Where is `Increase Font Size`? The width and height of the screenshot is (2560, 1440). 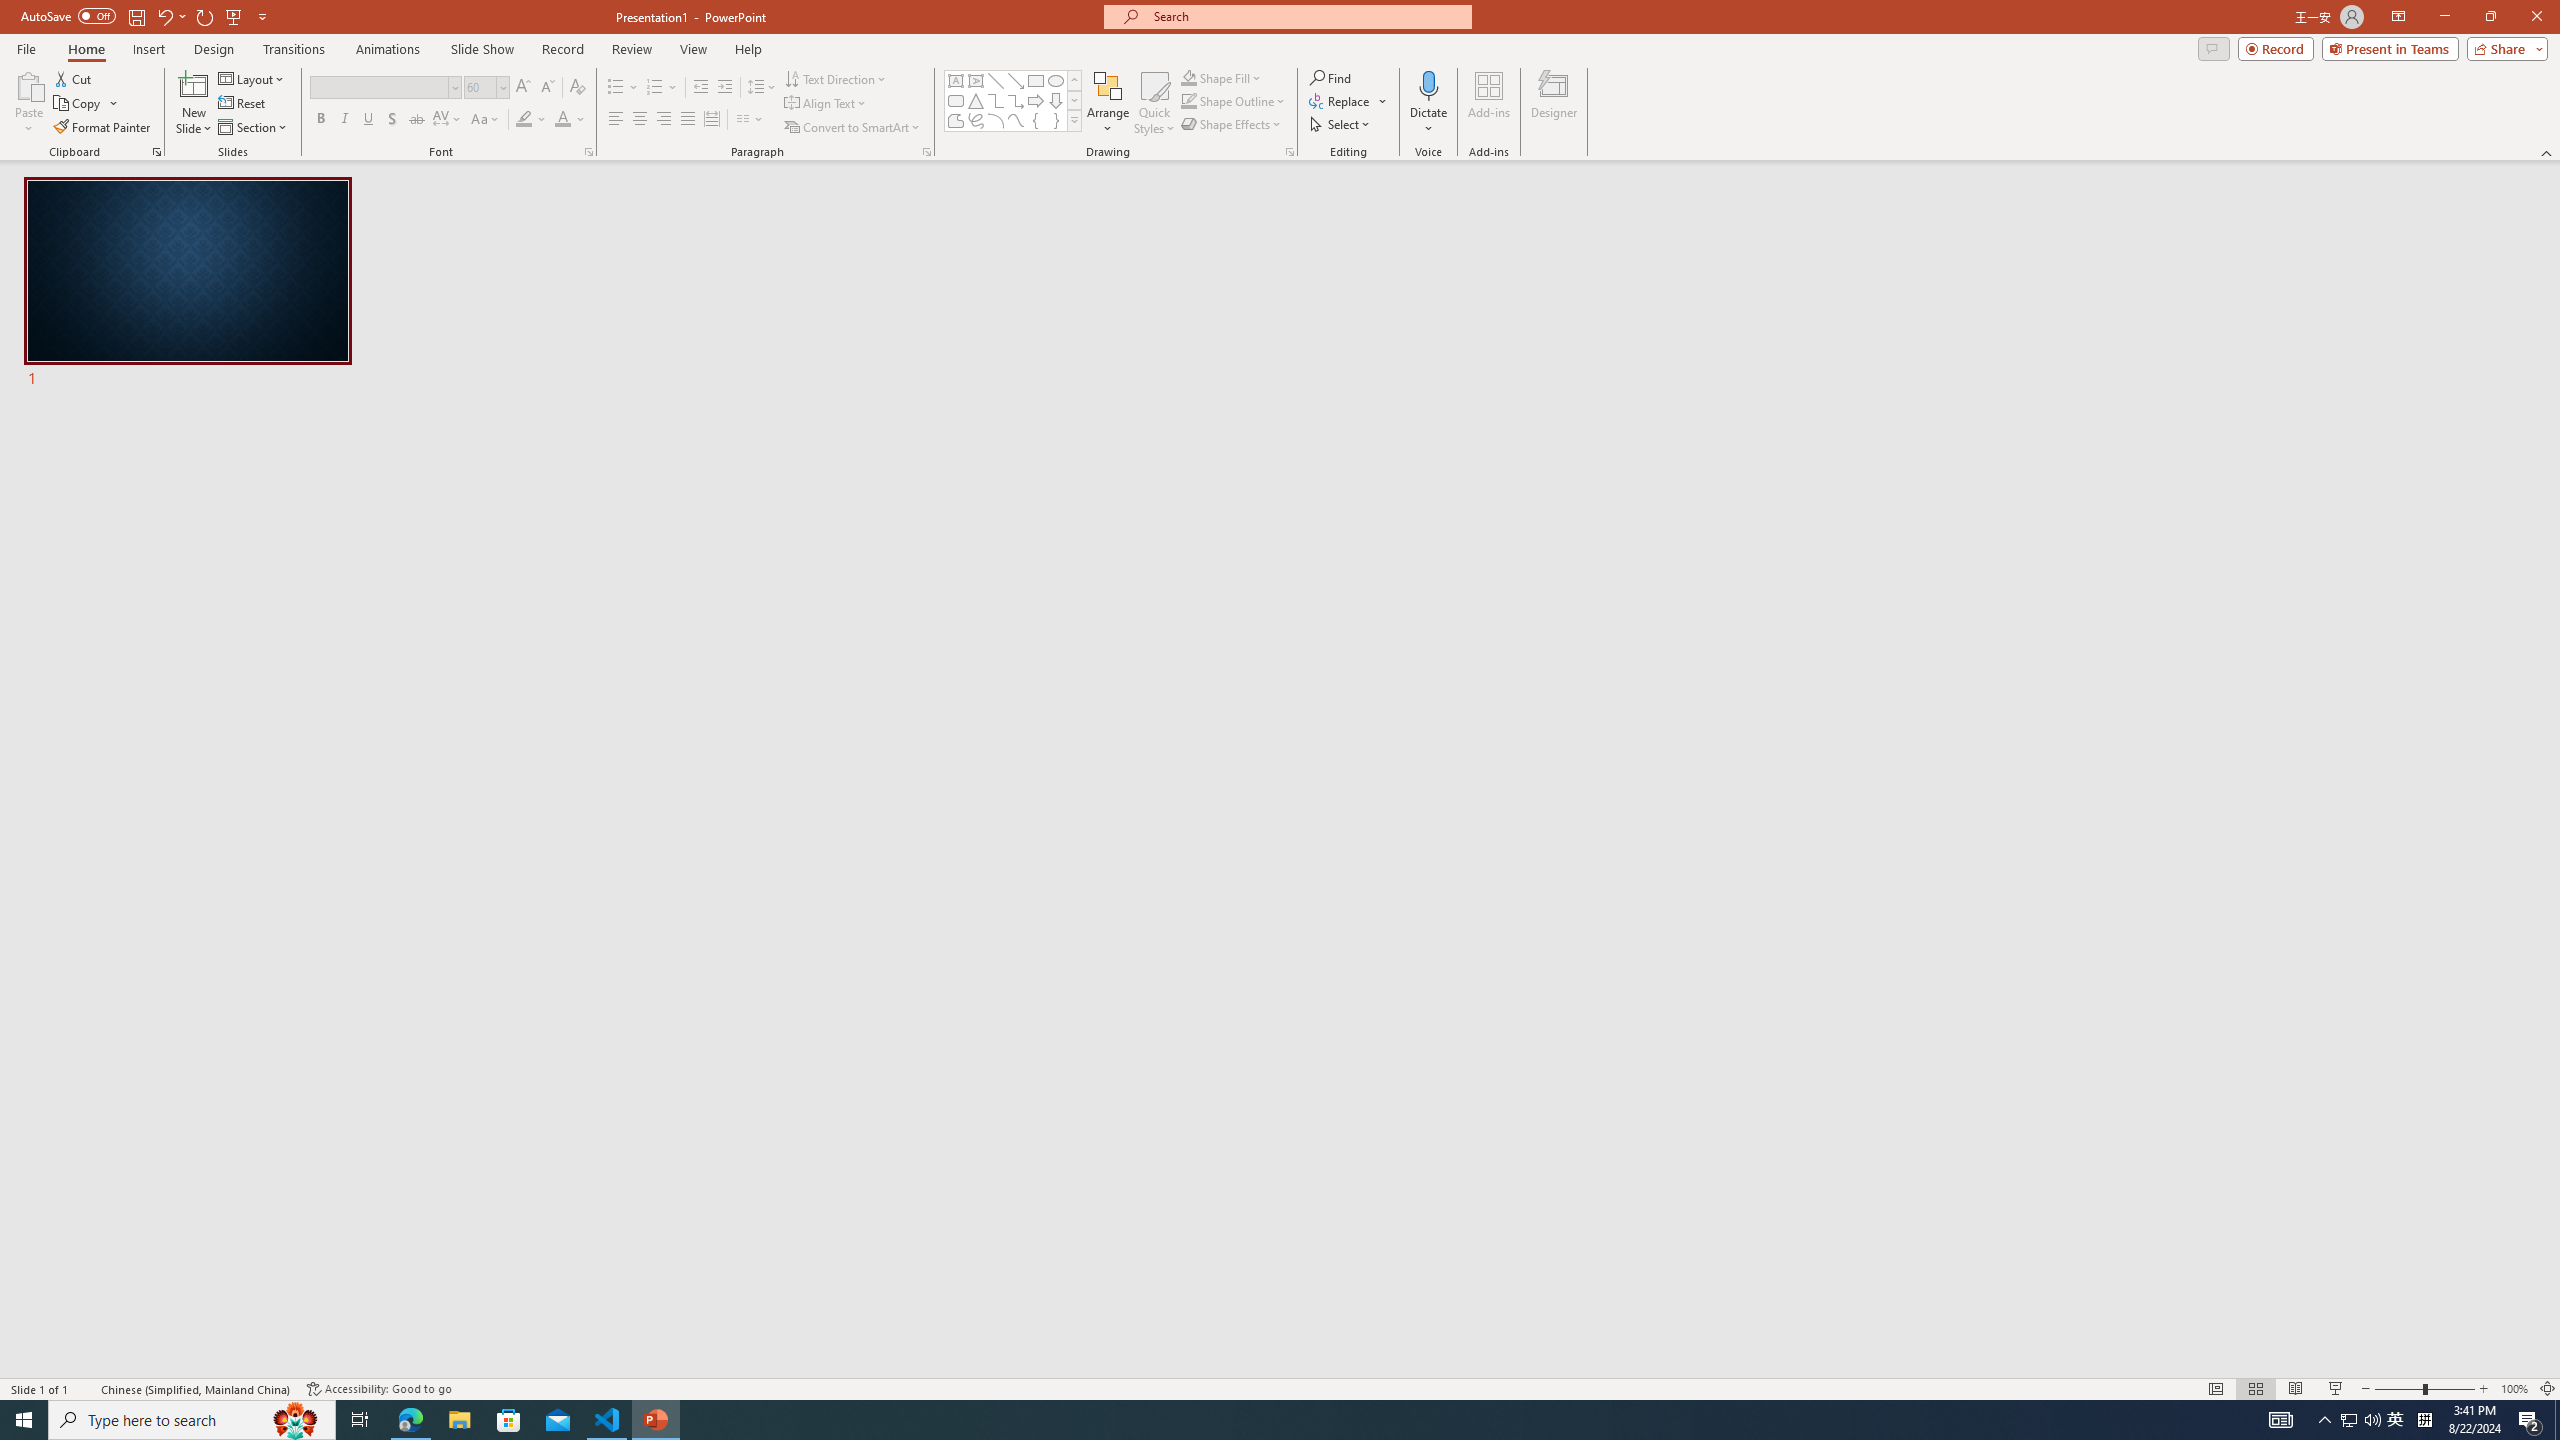
Increase Font Size is located at coordinates (524, 88).